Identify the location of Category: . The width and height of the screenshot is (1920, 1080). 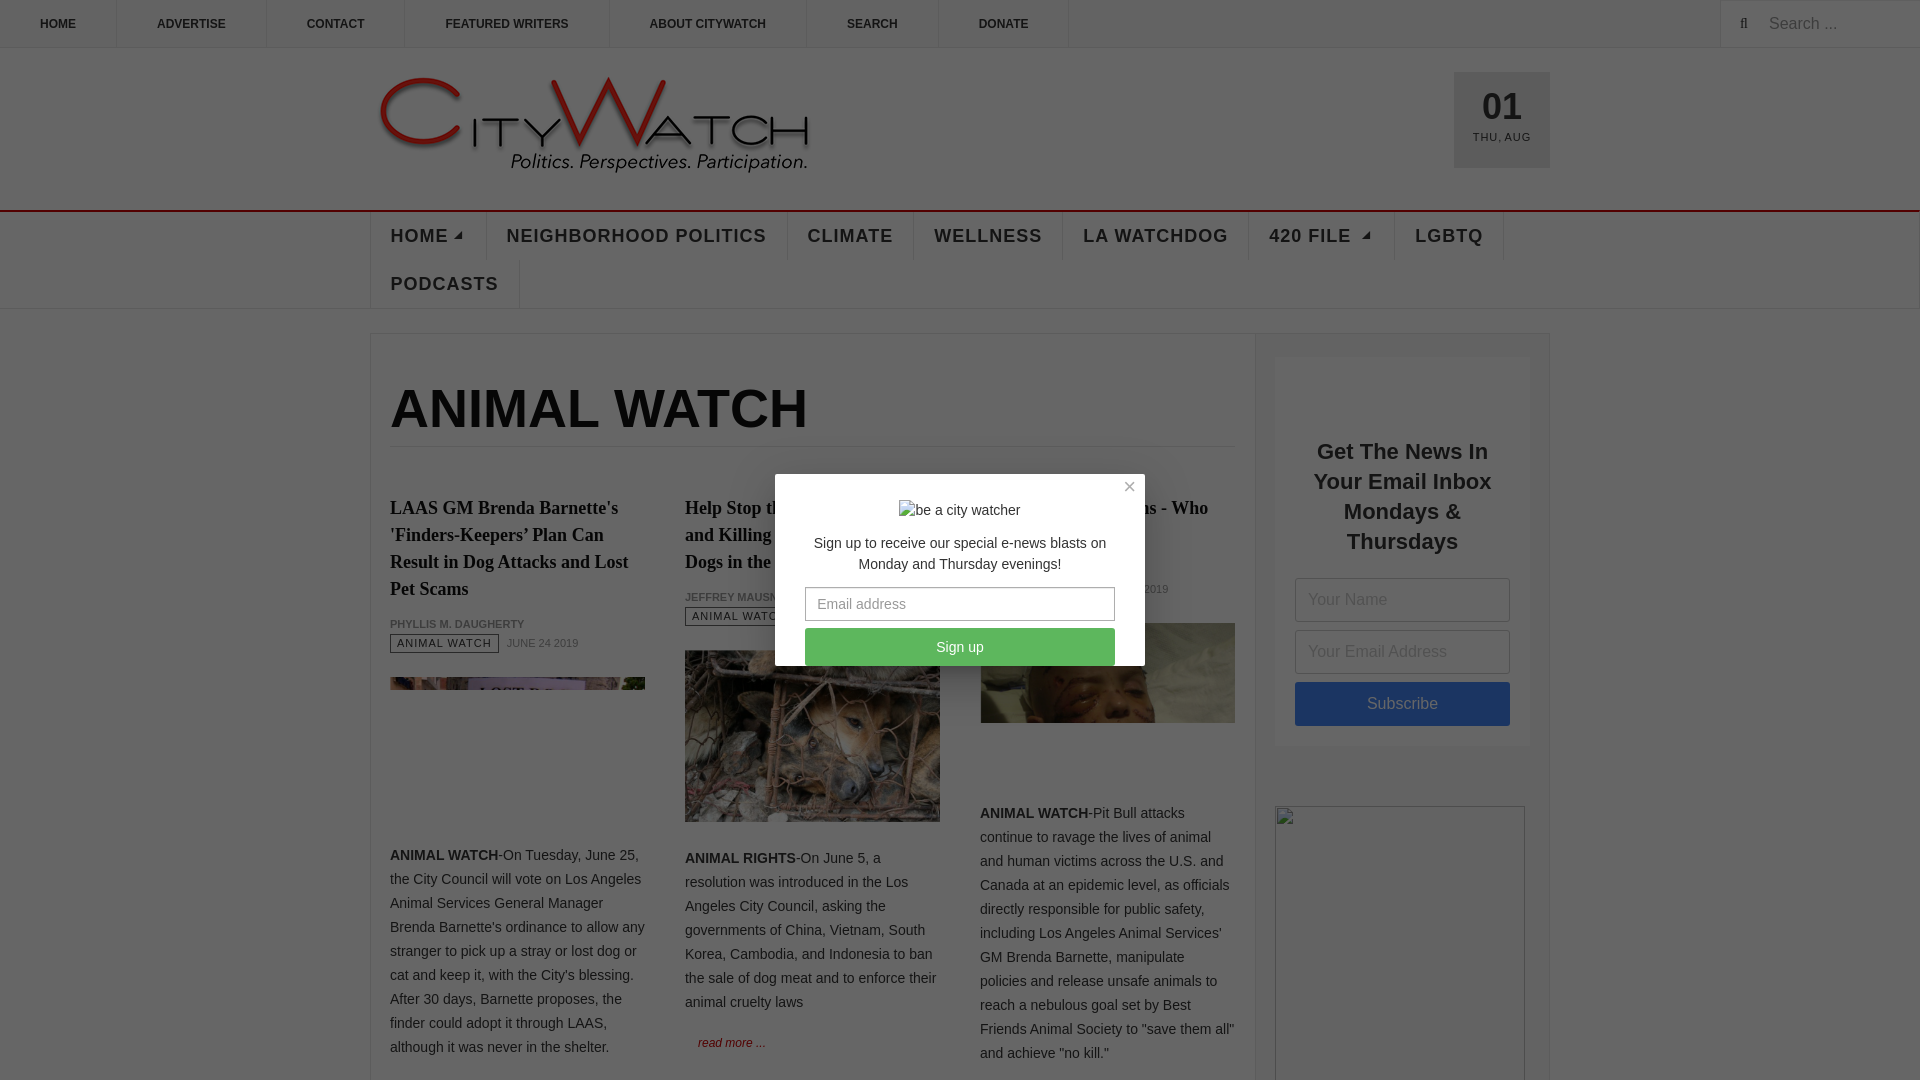
(1034, 589).